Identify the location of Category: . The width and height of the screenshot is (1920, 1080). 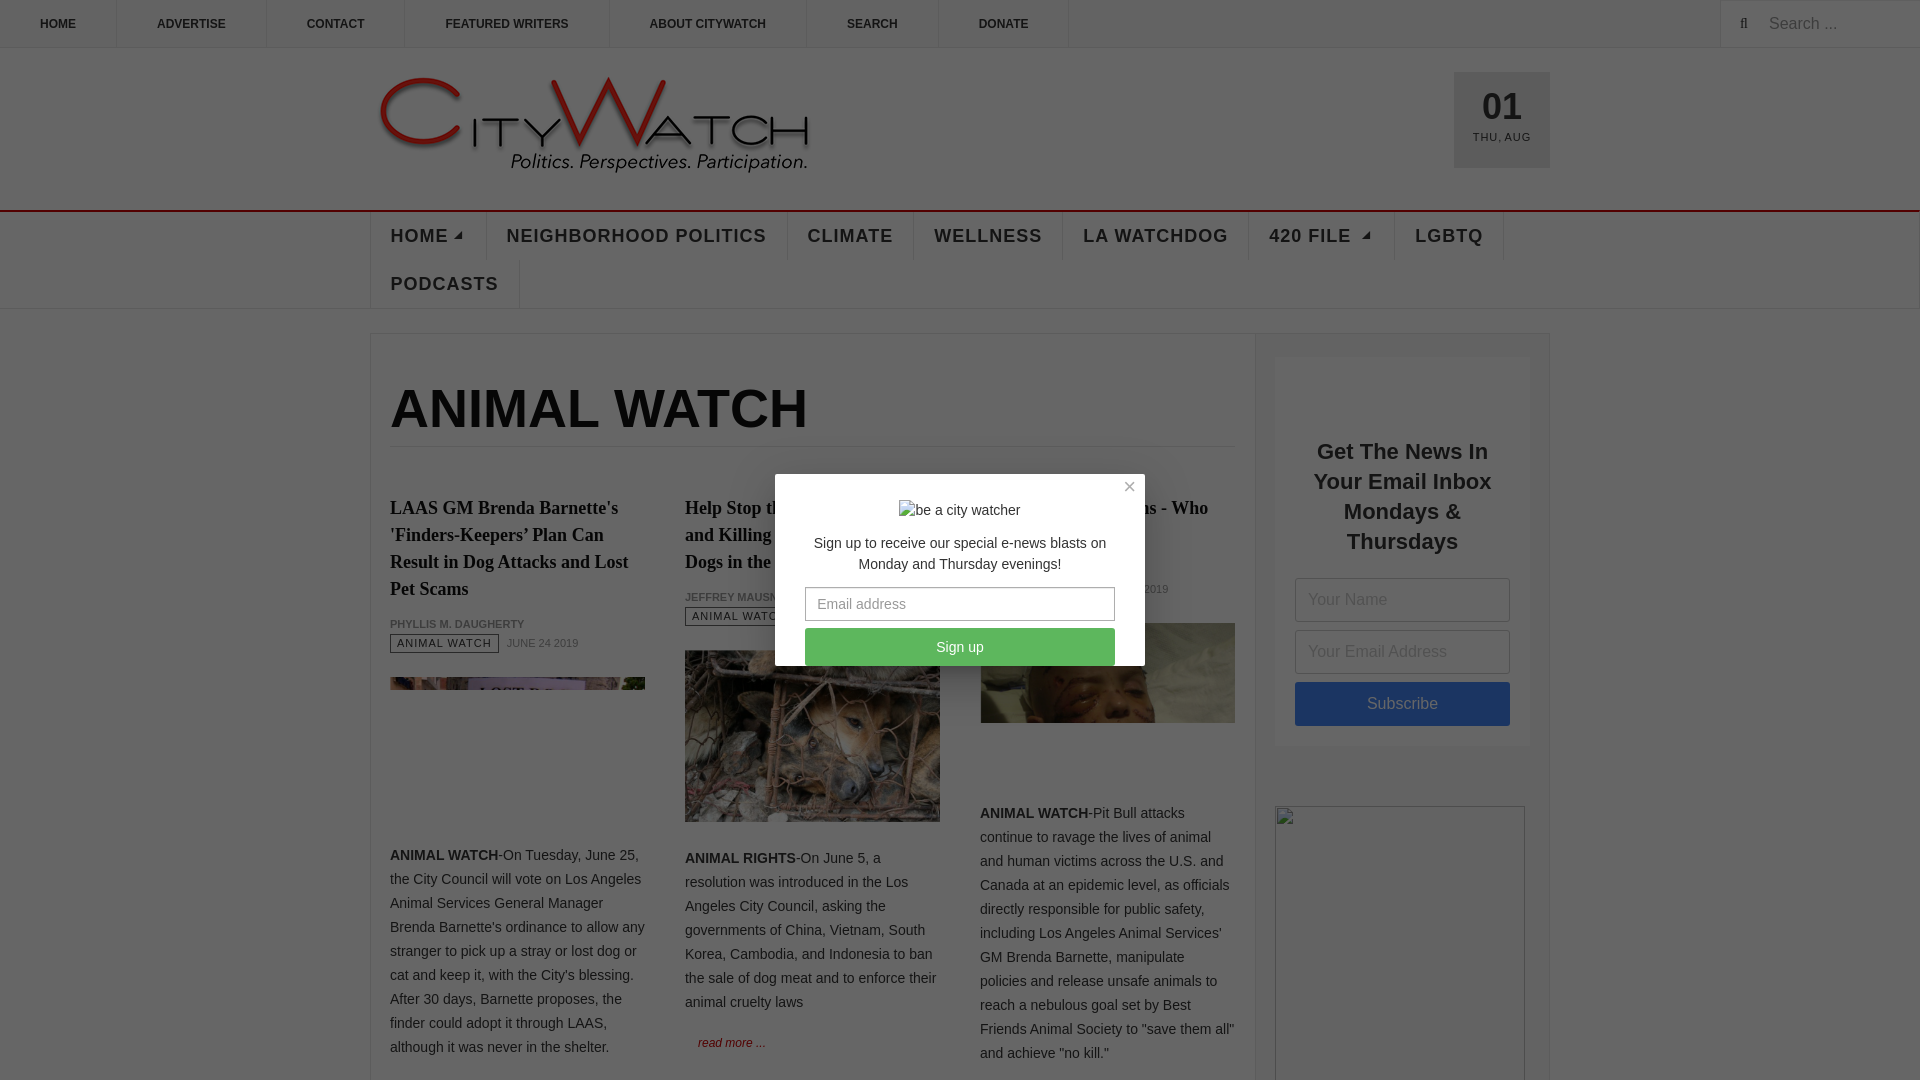
(1034, 589).